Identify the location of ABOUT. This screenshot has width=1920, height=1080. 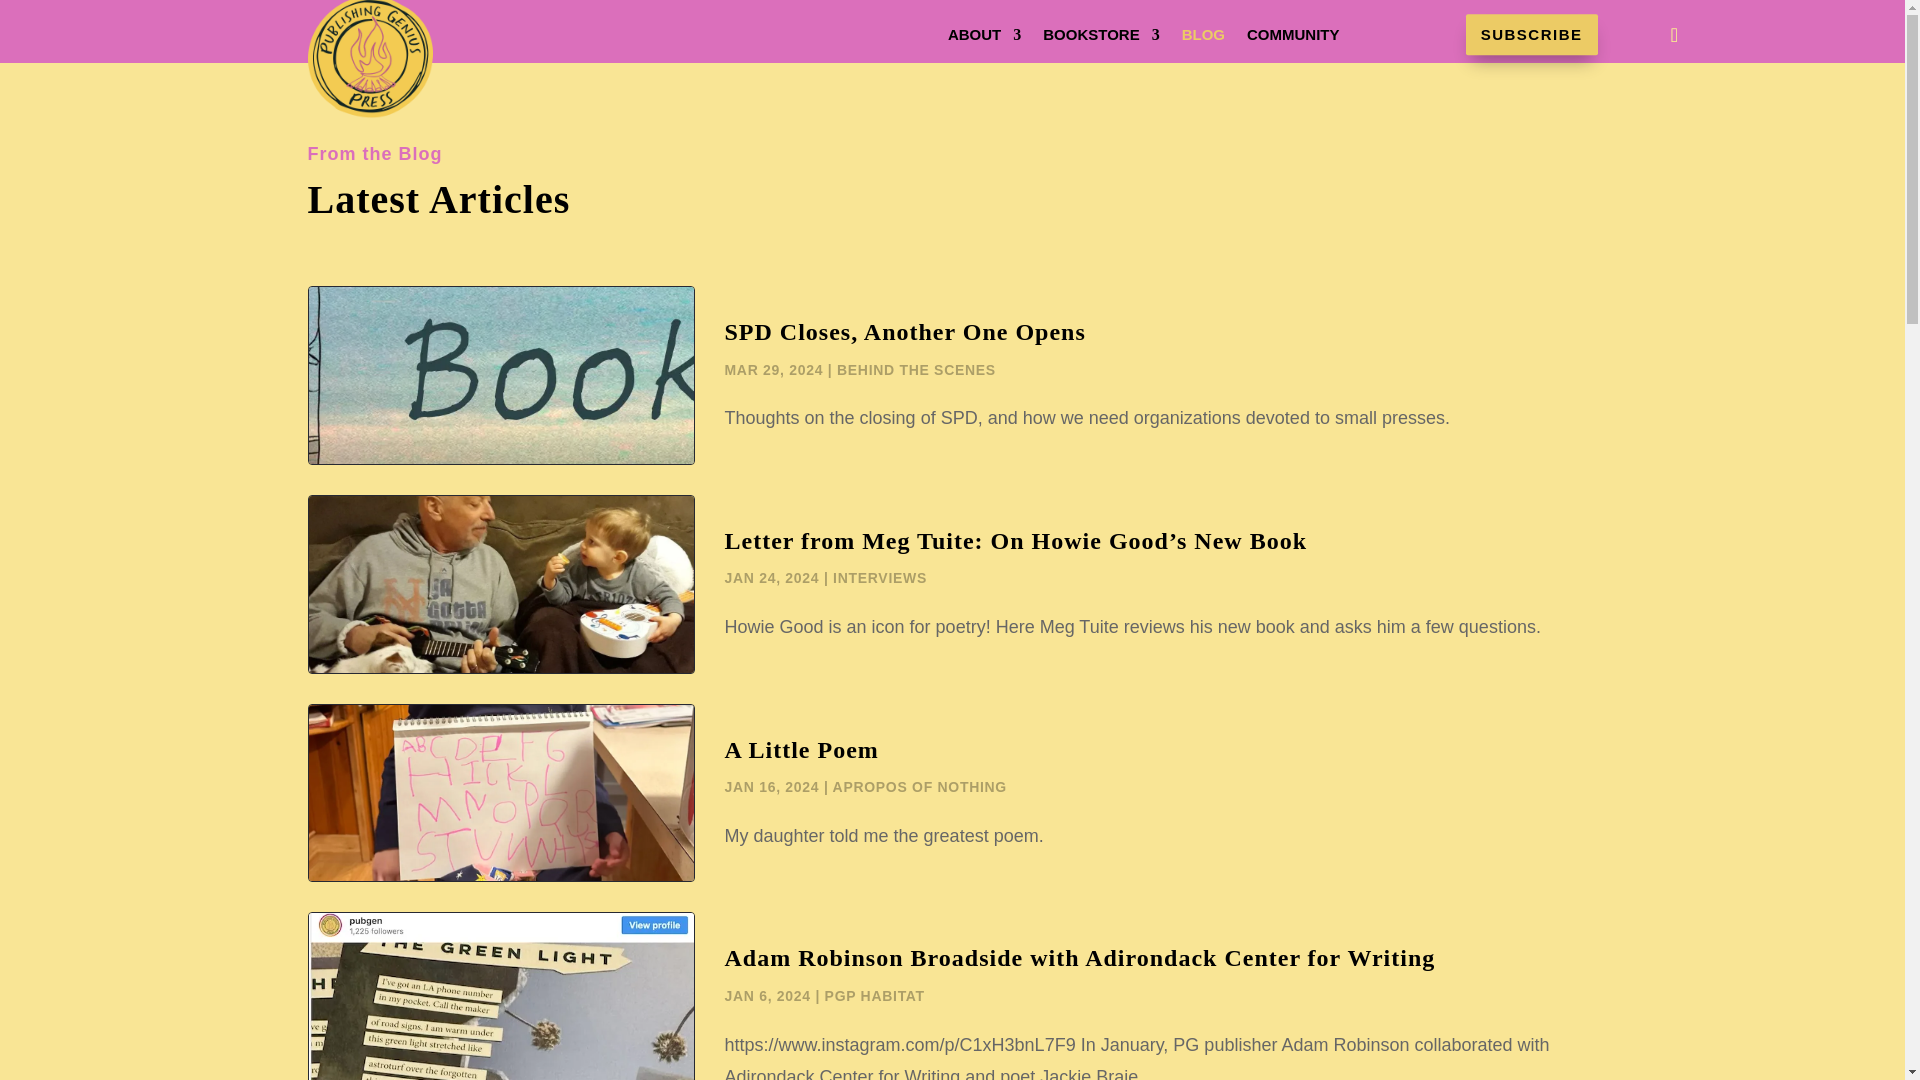
(984, 38).